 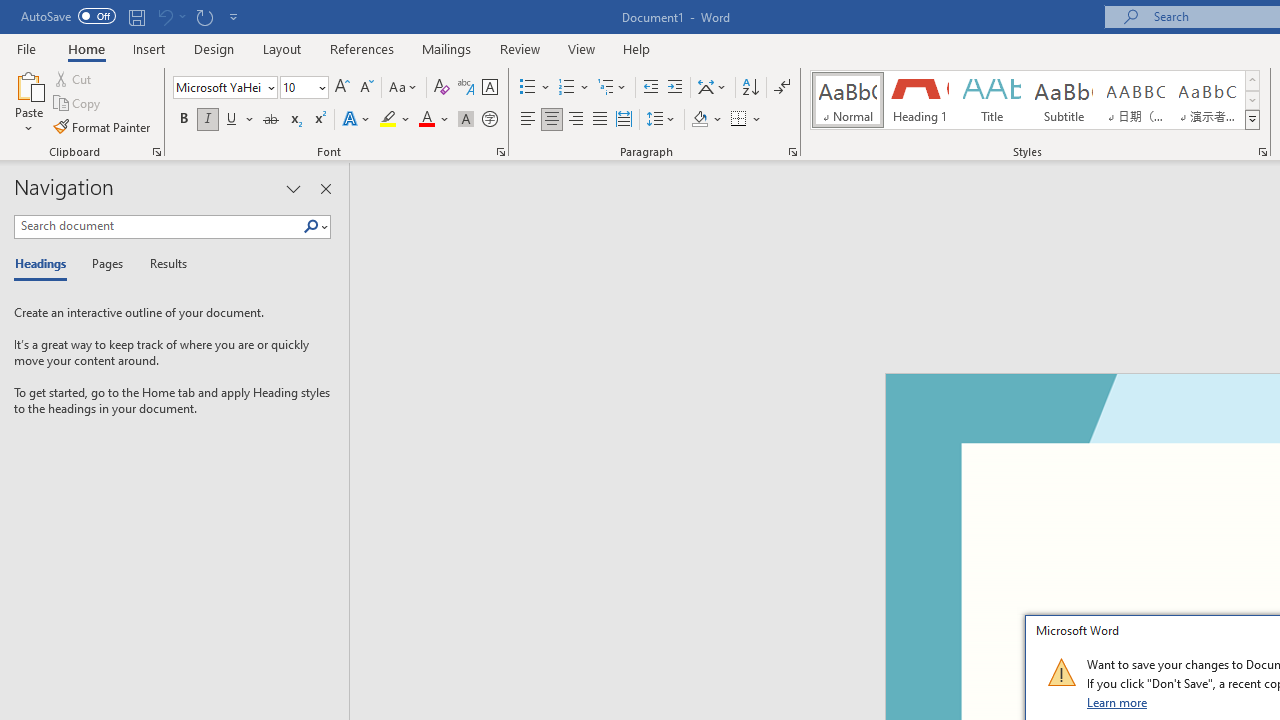 I want to click on Cut, so click(x=74, y=78).